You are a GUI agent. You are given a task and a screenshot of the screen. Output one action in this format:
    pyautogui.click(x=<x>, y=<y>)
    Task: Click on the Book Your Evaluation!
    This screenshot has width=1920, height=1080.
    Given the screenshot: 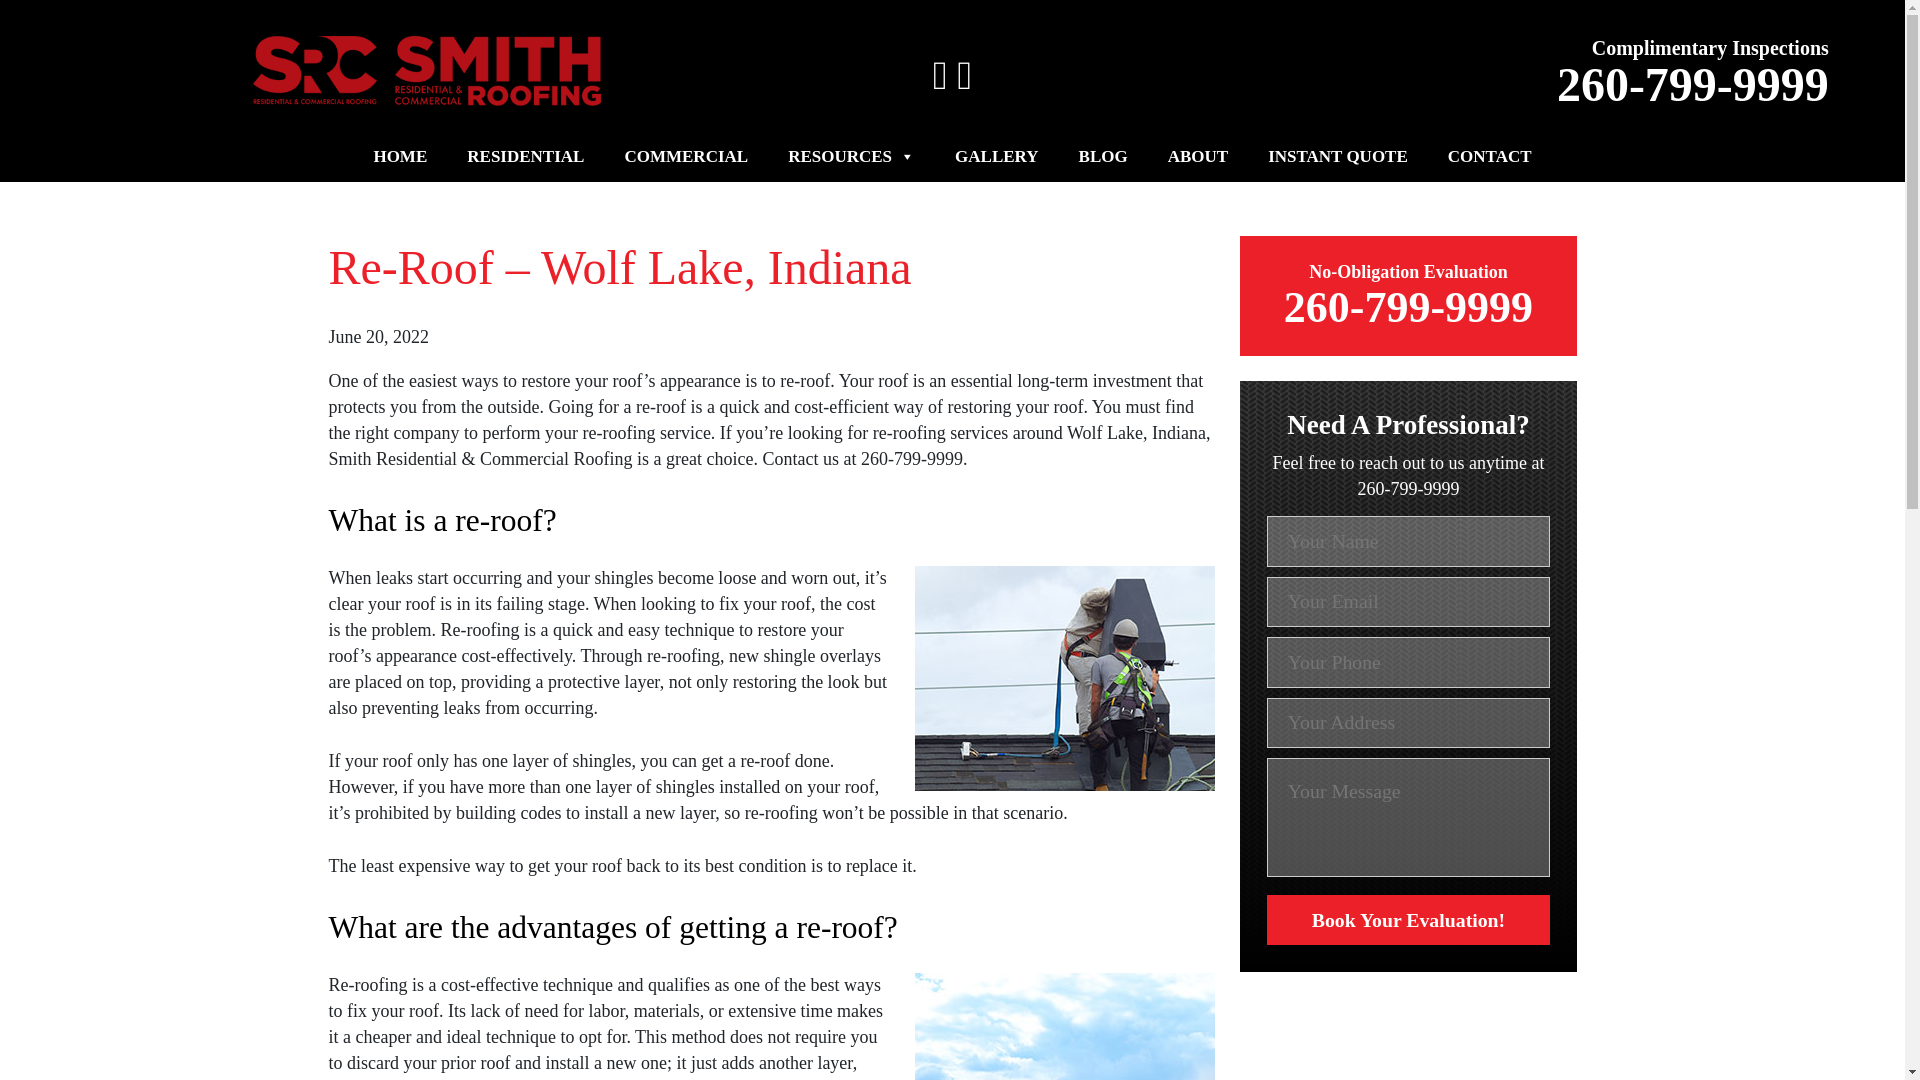 What is the action you would take?
    pyautogui.click(x=1407, y=920)
    